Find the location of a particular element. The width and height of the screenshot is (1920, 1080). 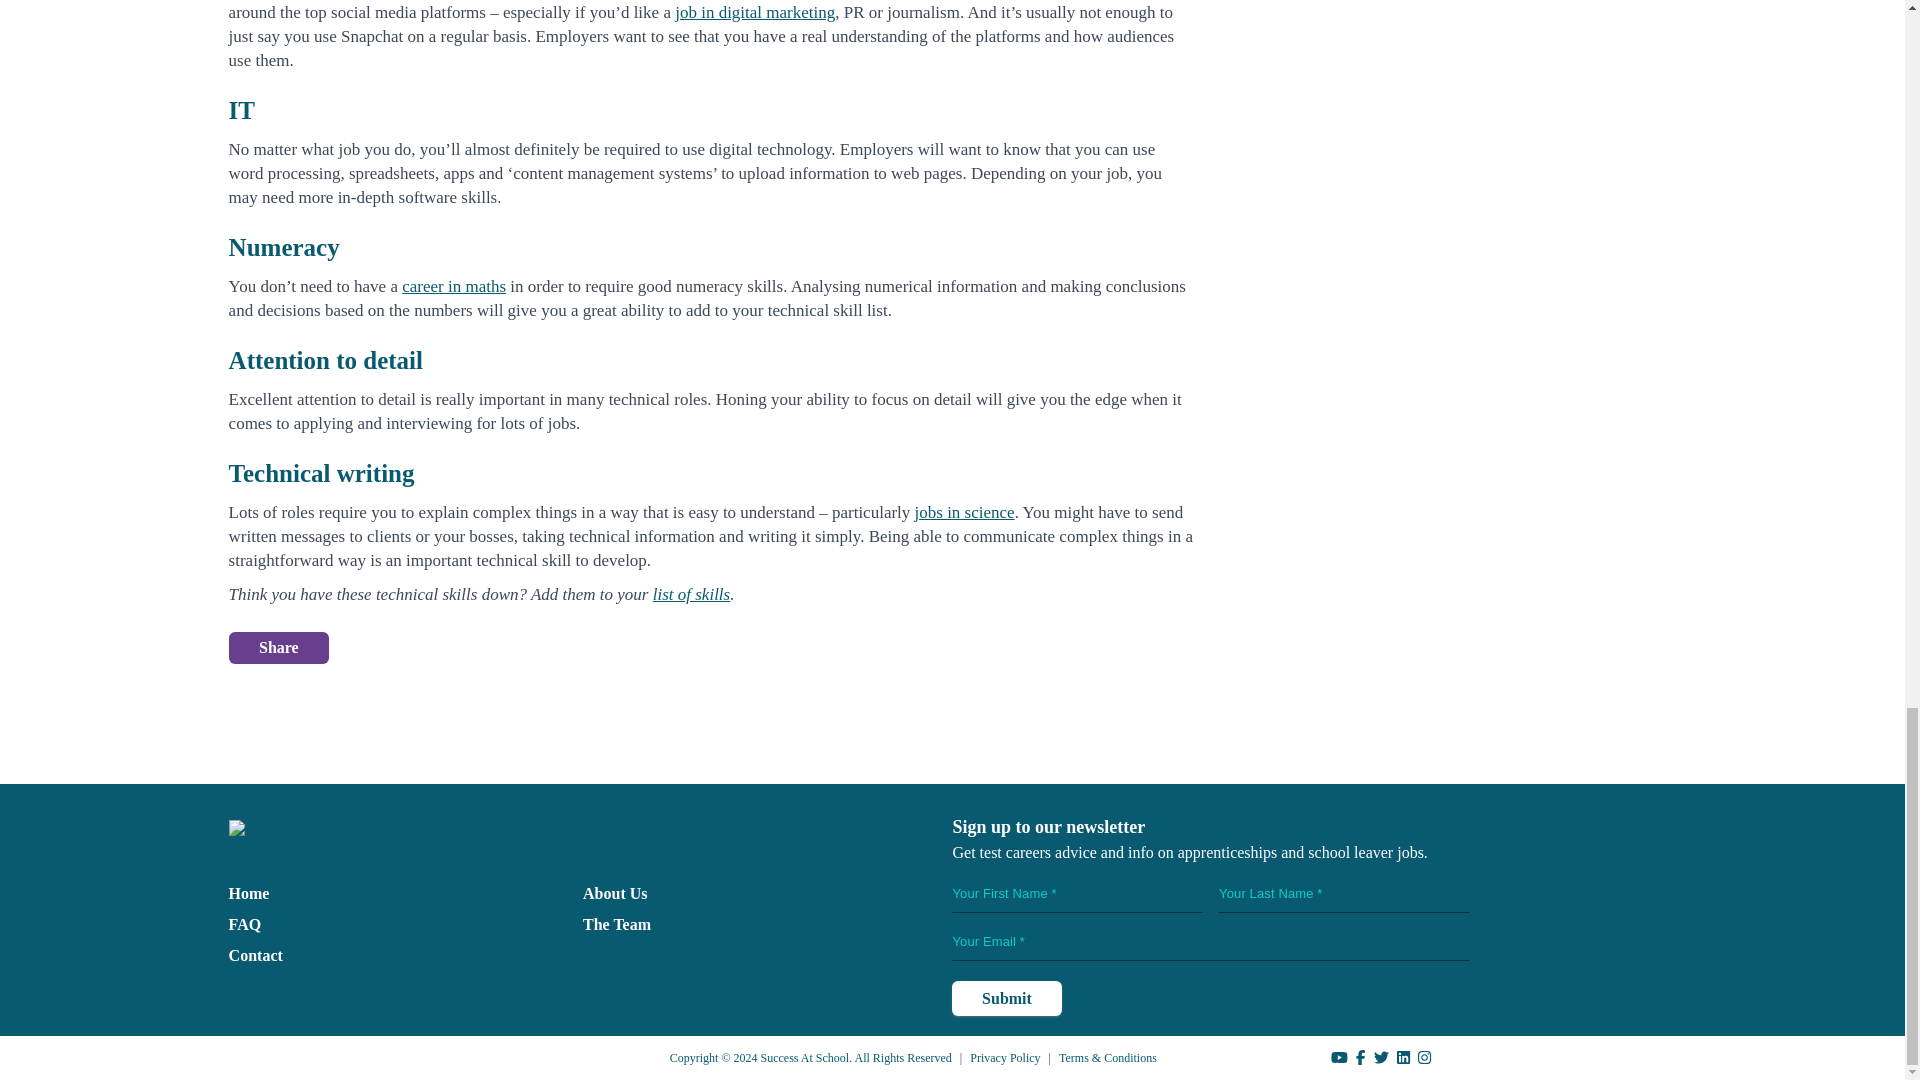

view jobs in digital marketing is located at coordinates (755, 12).